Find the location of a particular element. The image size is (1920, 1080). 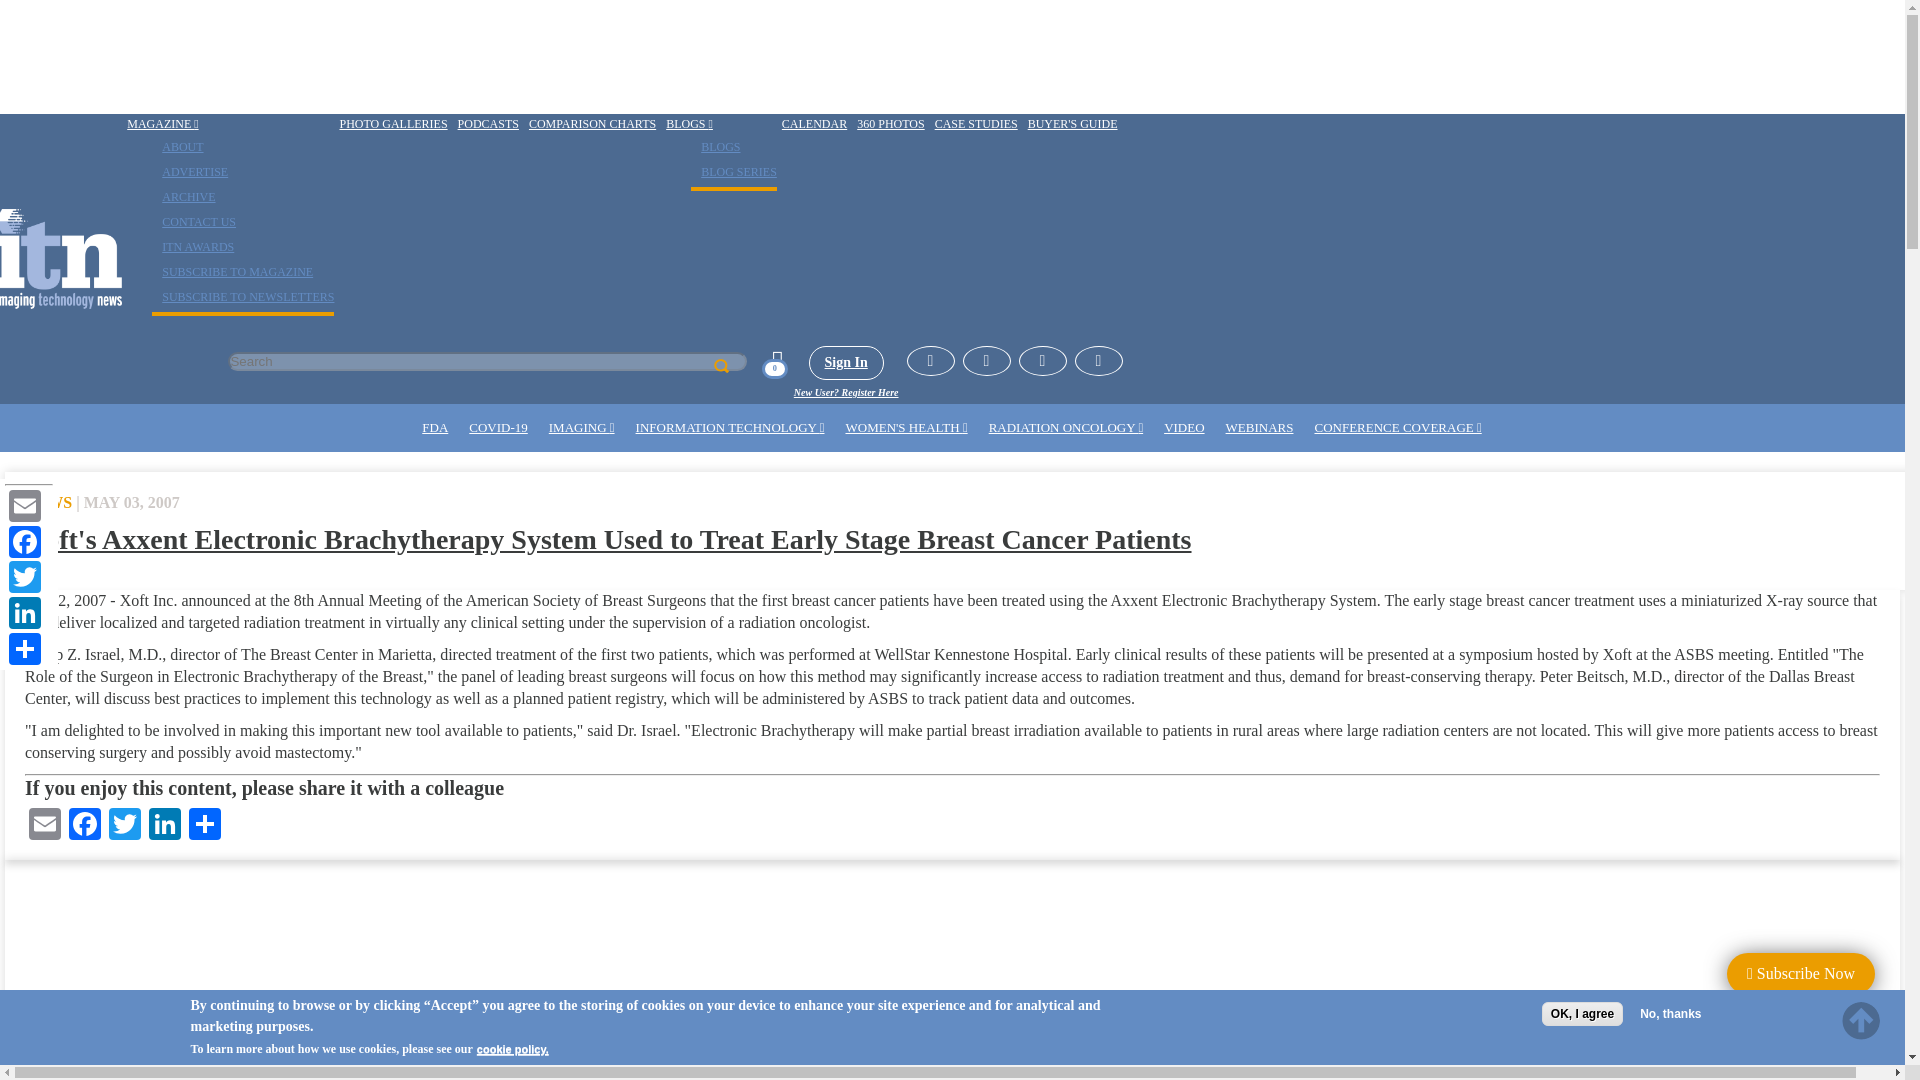

FDA is located at coordinates (435, 428).